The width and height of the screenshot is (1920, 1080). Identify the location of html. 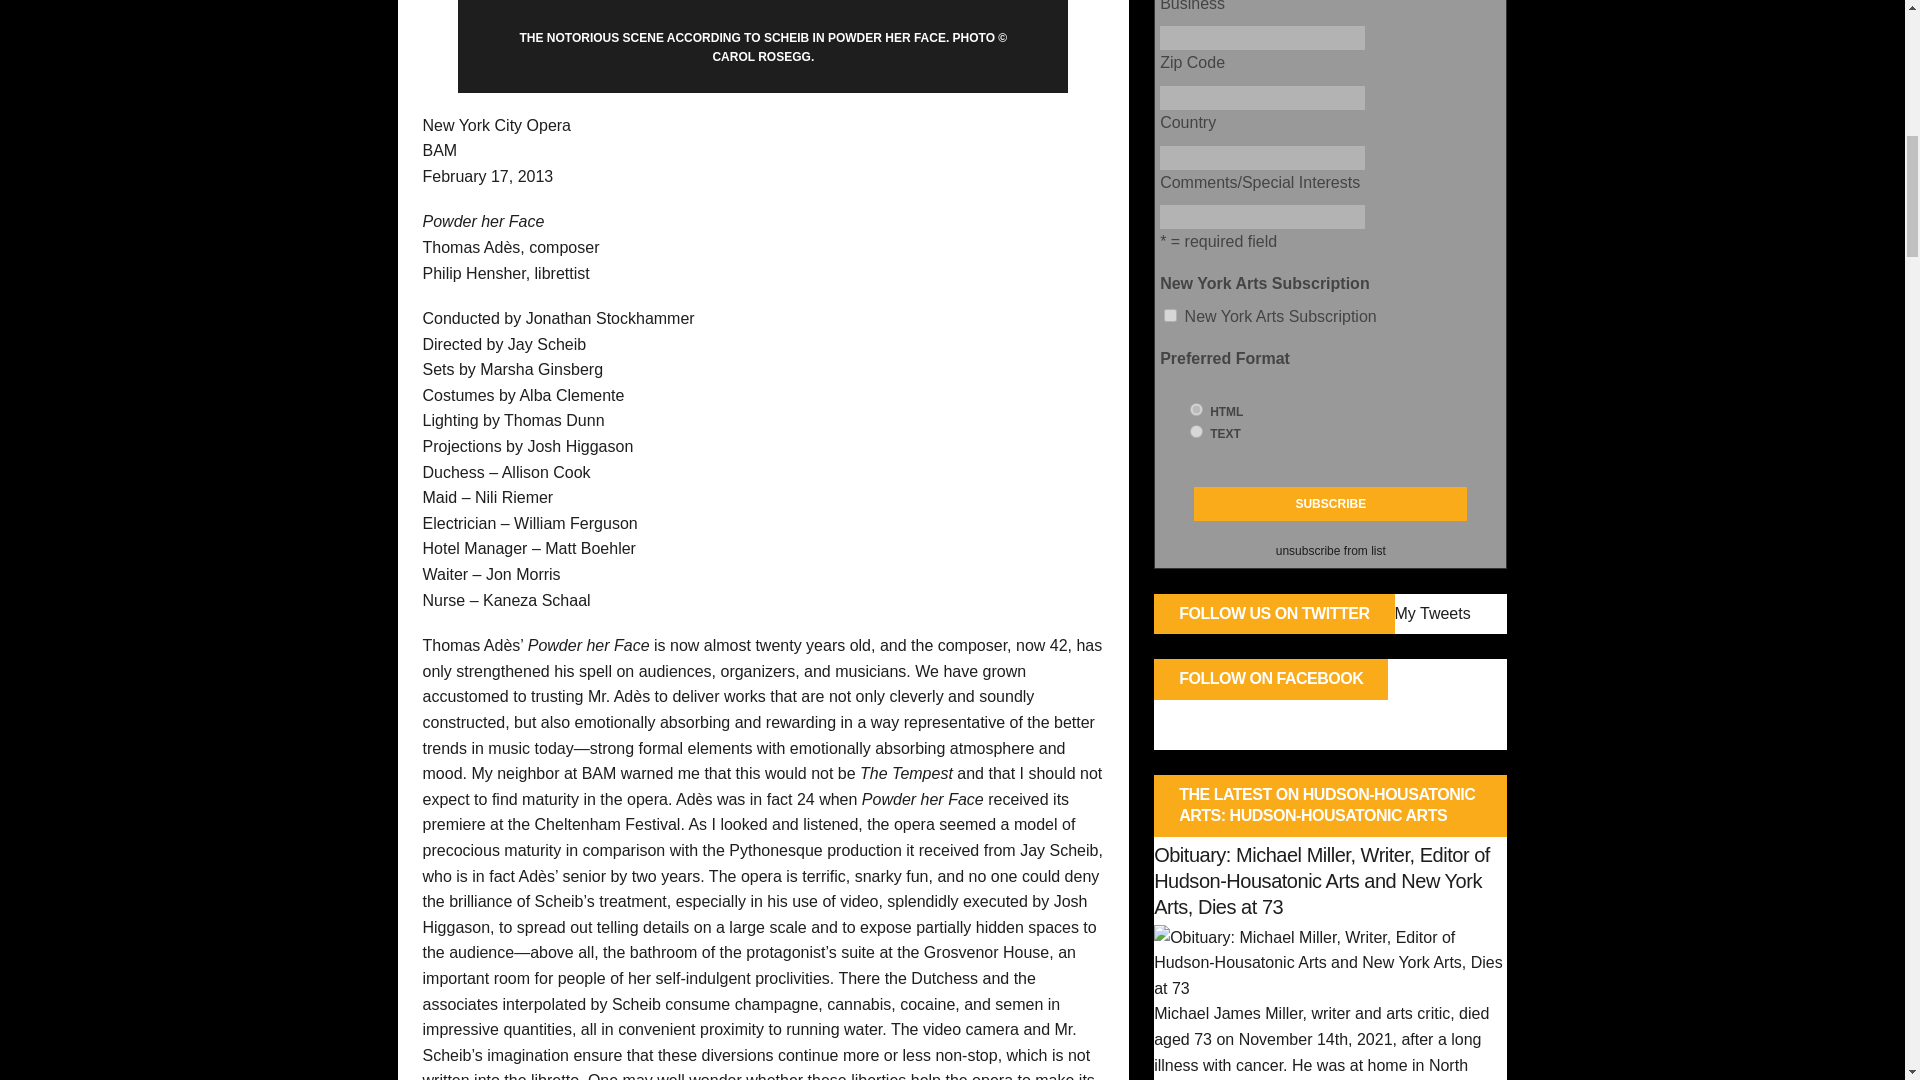
(1196, 408).